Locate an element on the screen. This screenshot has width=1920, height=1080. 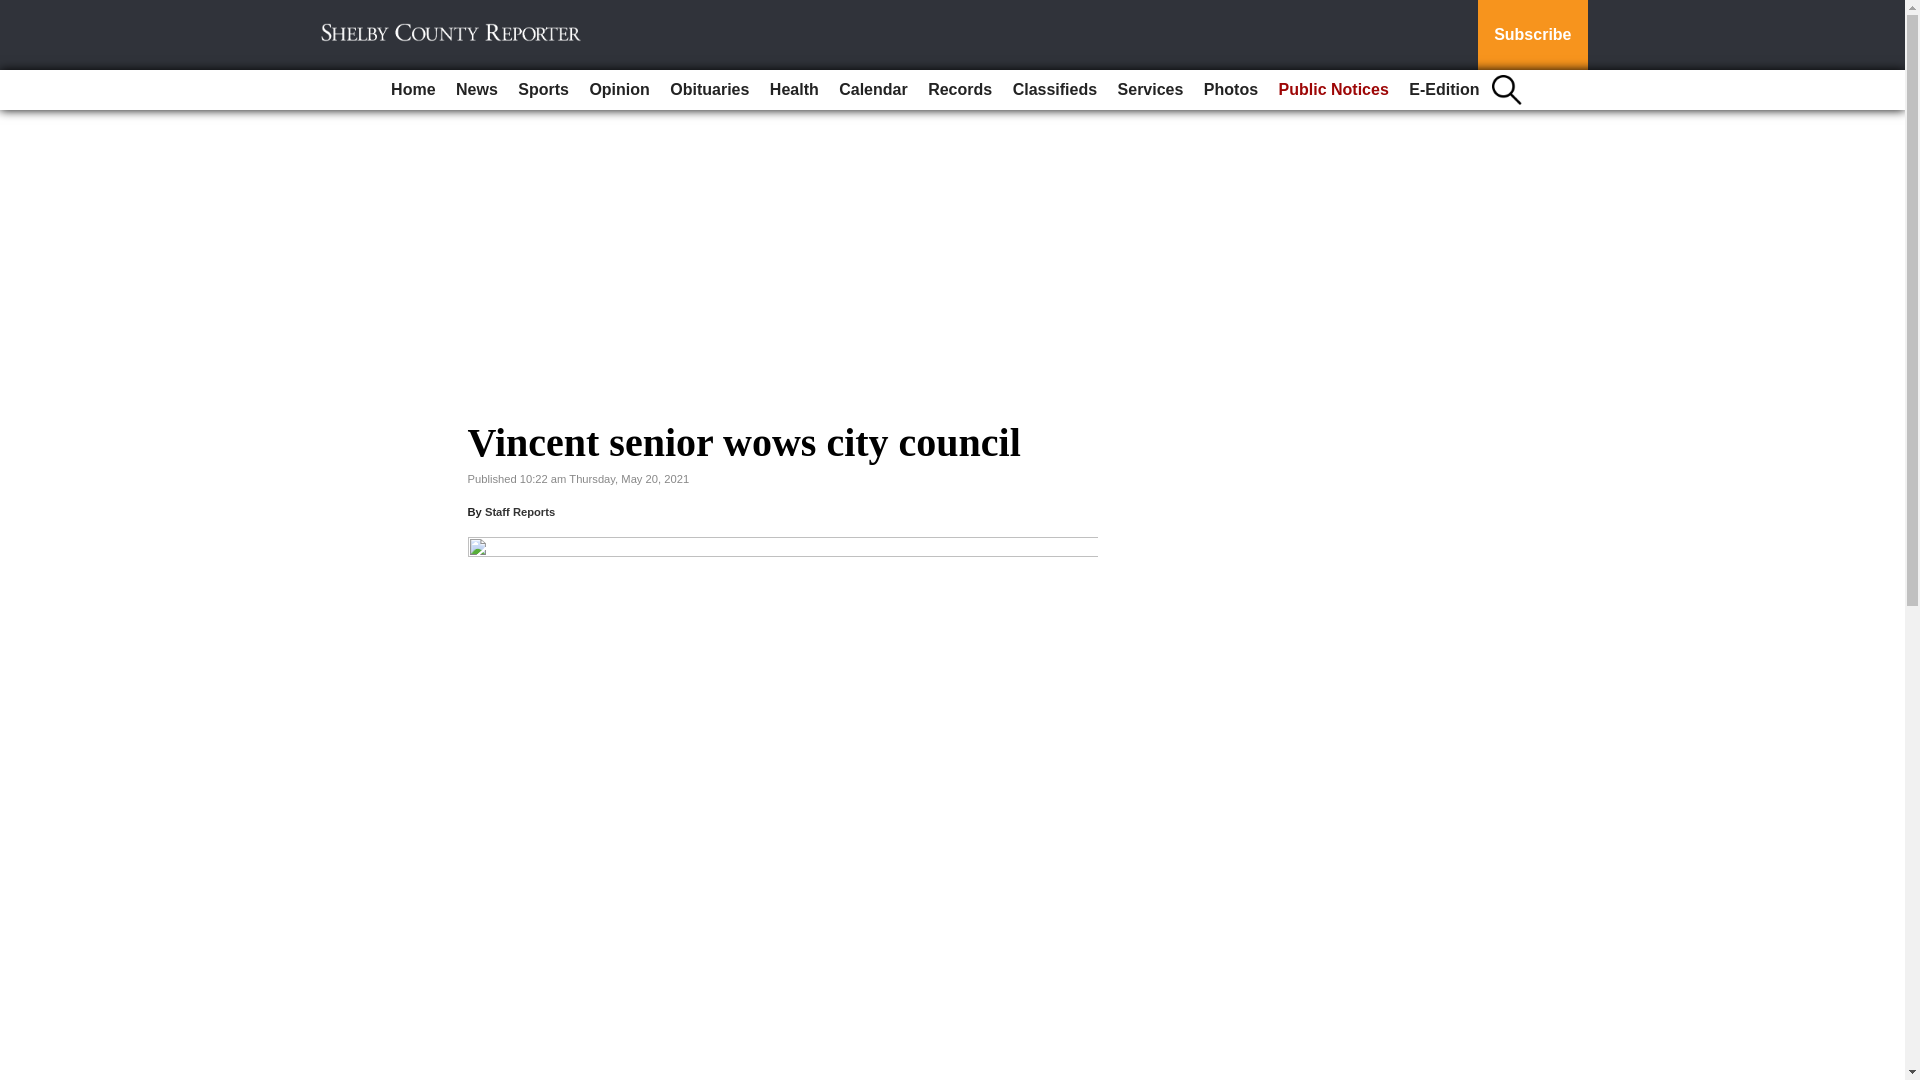
Health is located at coordinates (794, 90).